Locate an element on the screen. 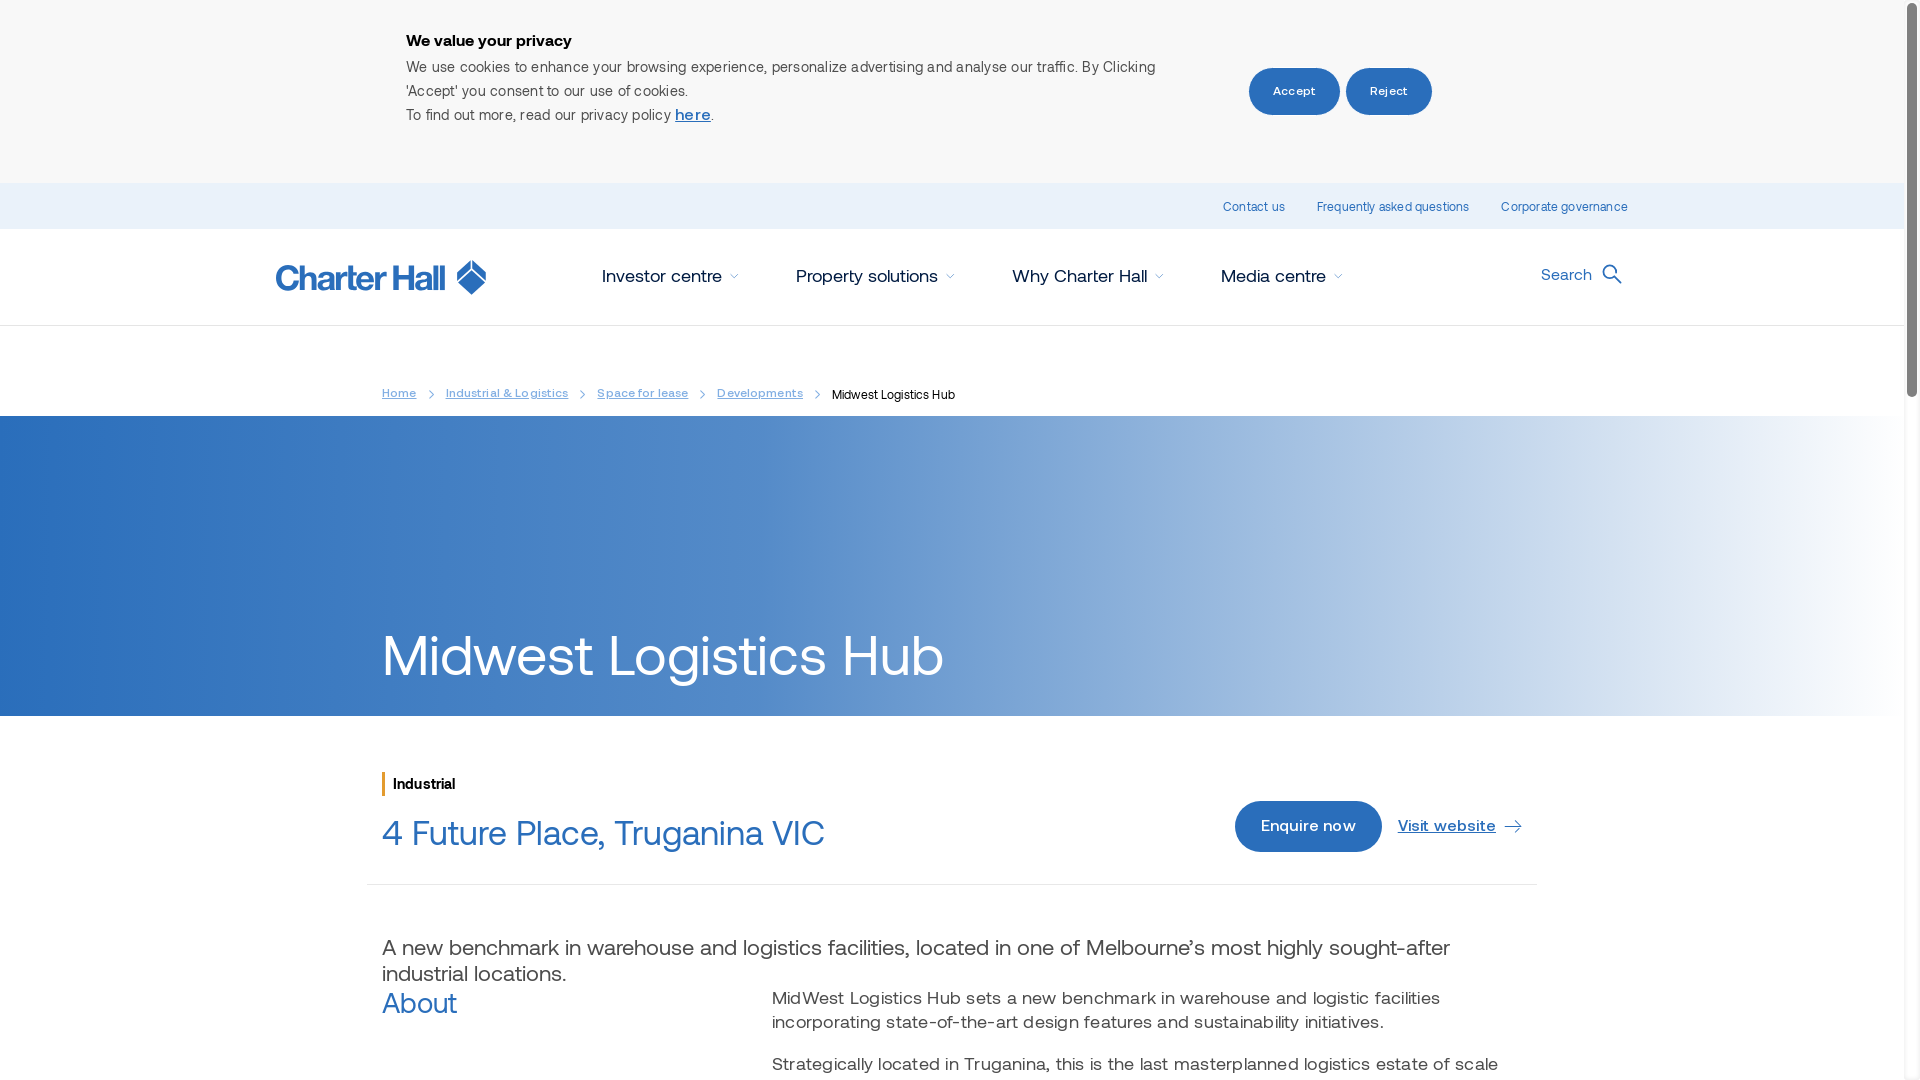  Home is located at coordinates (400, 394).